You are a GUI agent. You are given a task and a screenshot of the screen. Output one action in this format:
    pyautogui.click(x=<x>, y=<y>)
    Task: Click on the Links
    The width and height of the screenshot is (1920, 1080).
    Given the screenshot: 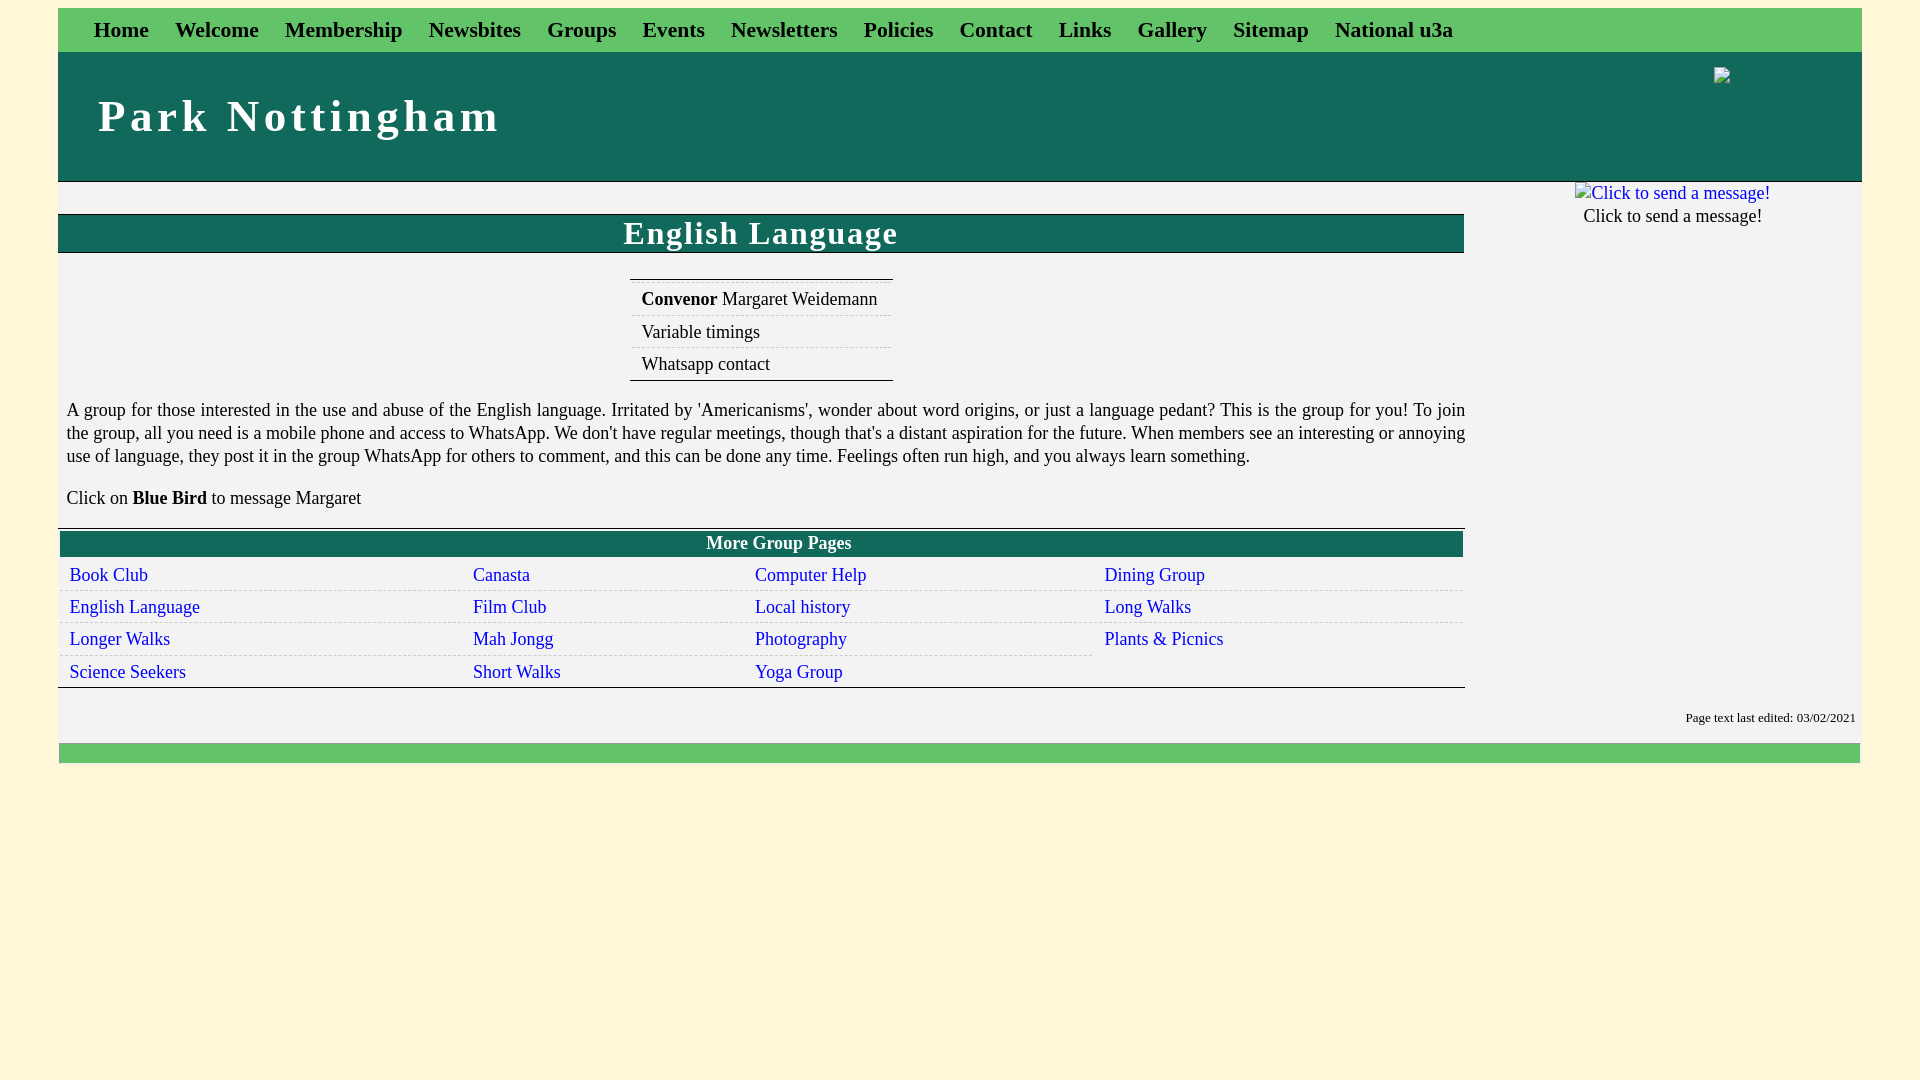 What is the action you would take?
    pyautogui.click(x=1085, y=30)
    